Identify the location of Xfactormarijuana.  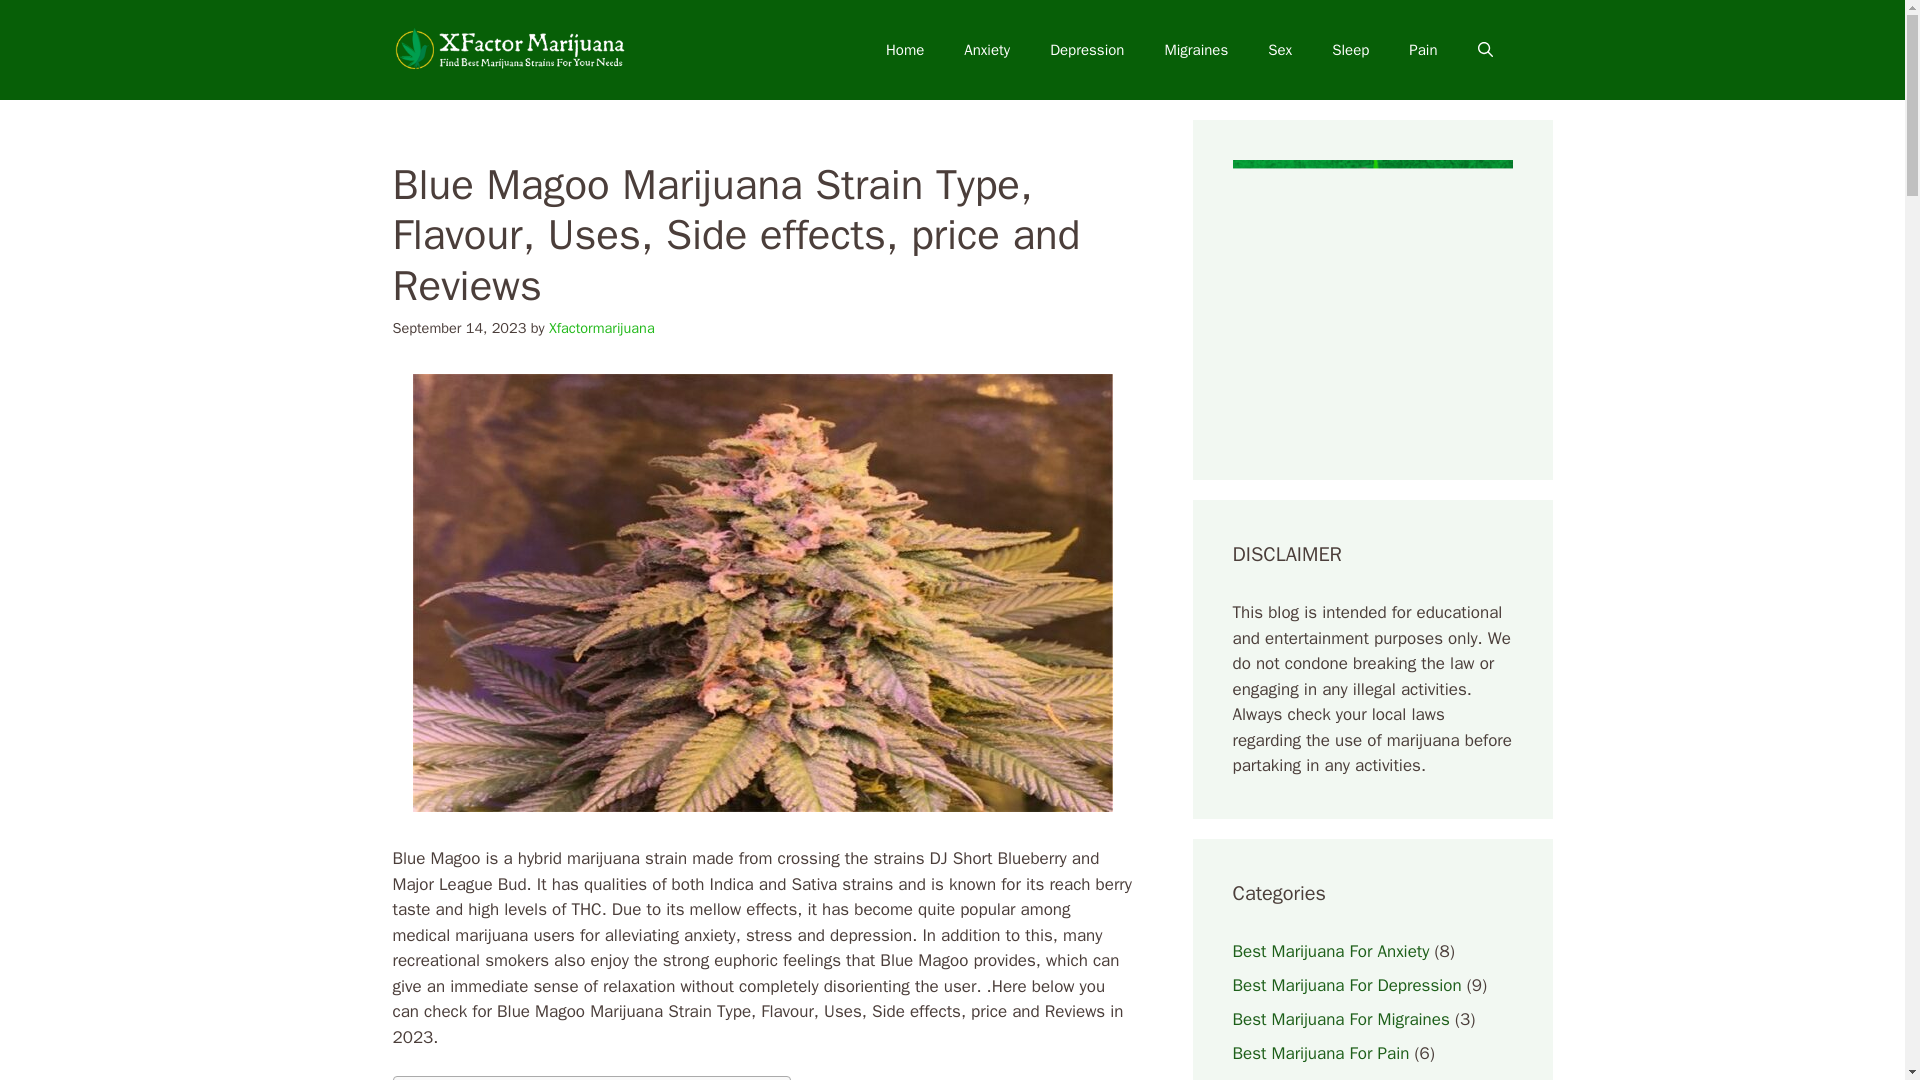
(602, 327).